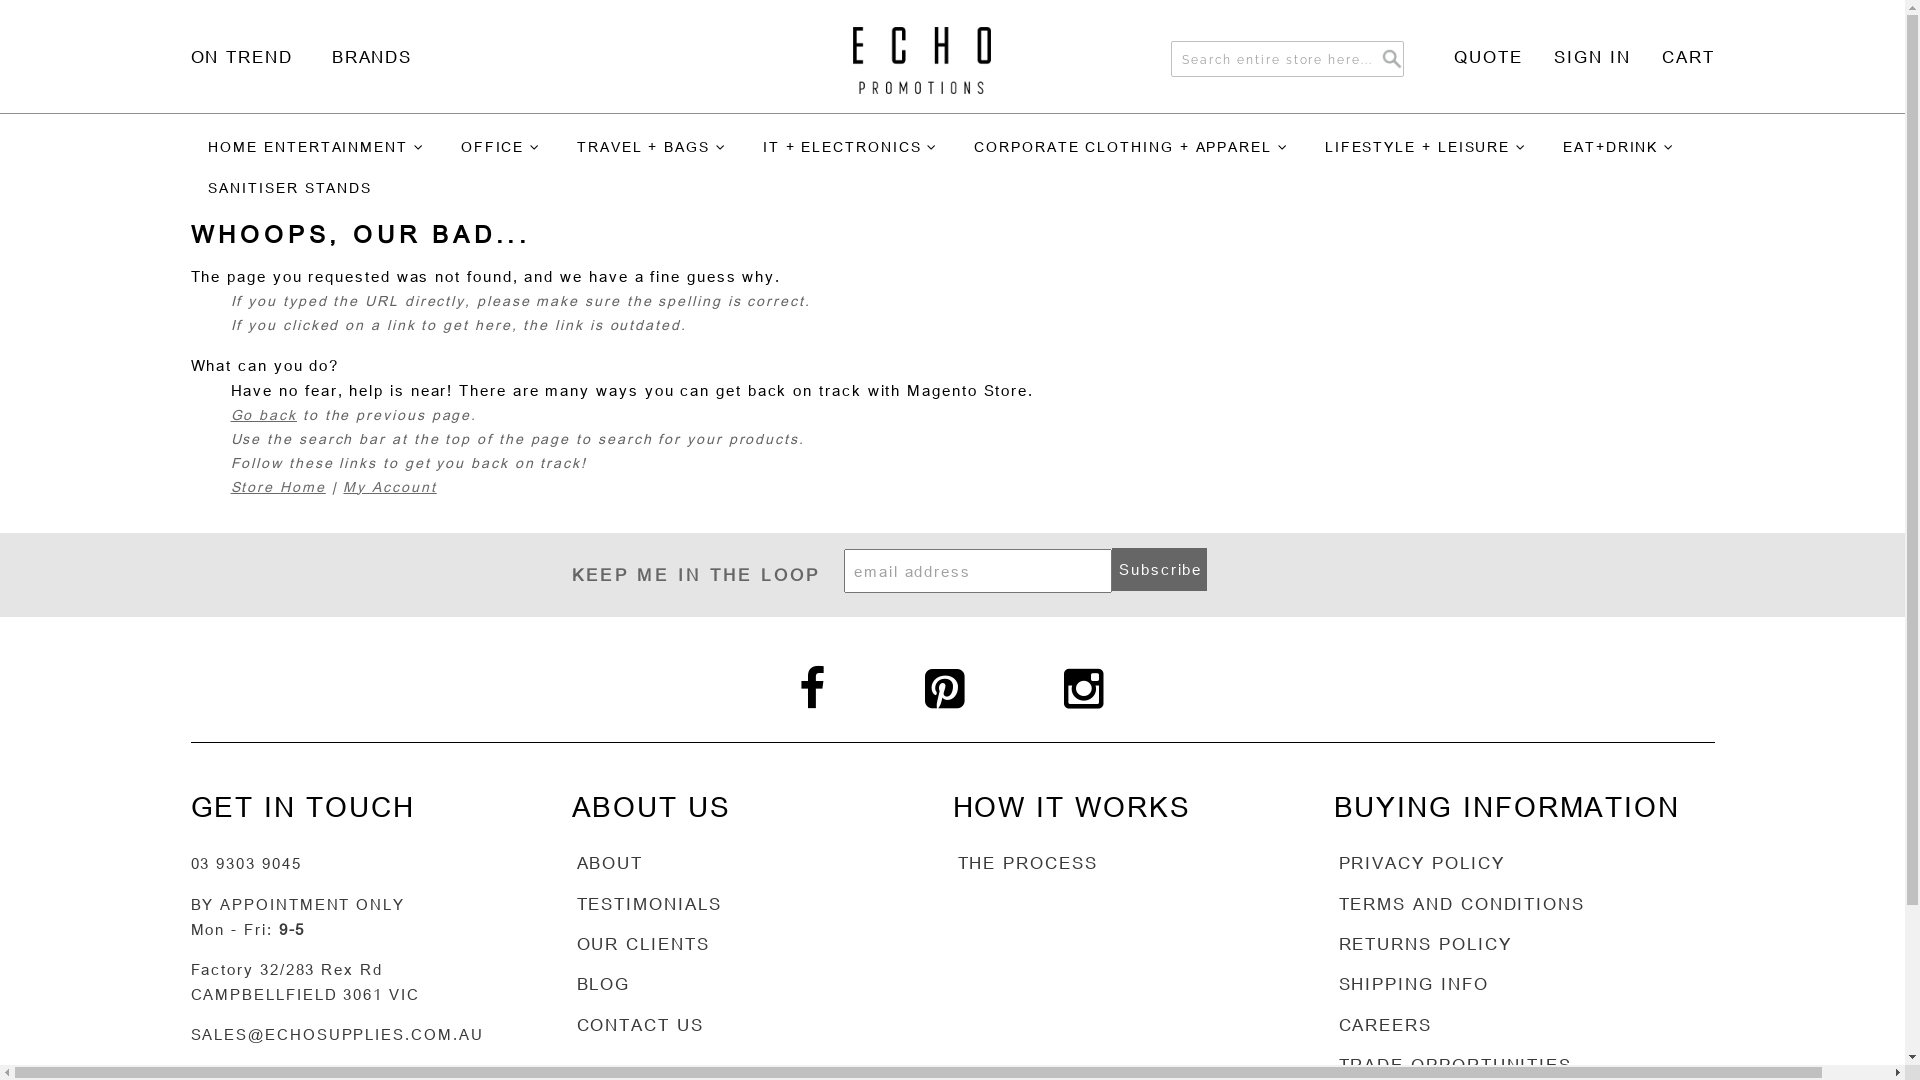 The width and height of the screenshot is (1920, 1080). What do you see at coordinates (1132, 148) in the screenshot?
I see `CORPORATE CLOTHING + APPAREL` at bounding box center [1132, 148].